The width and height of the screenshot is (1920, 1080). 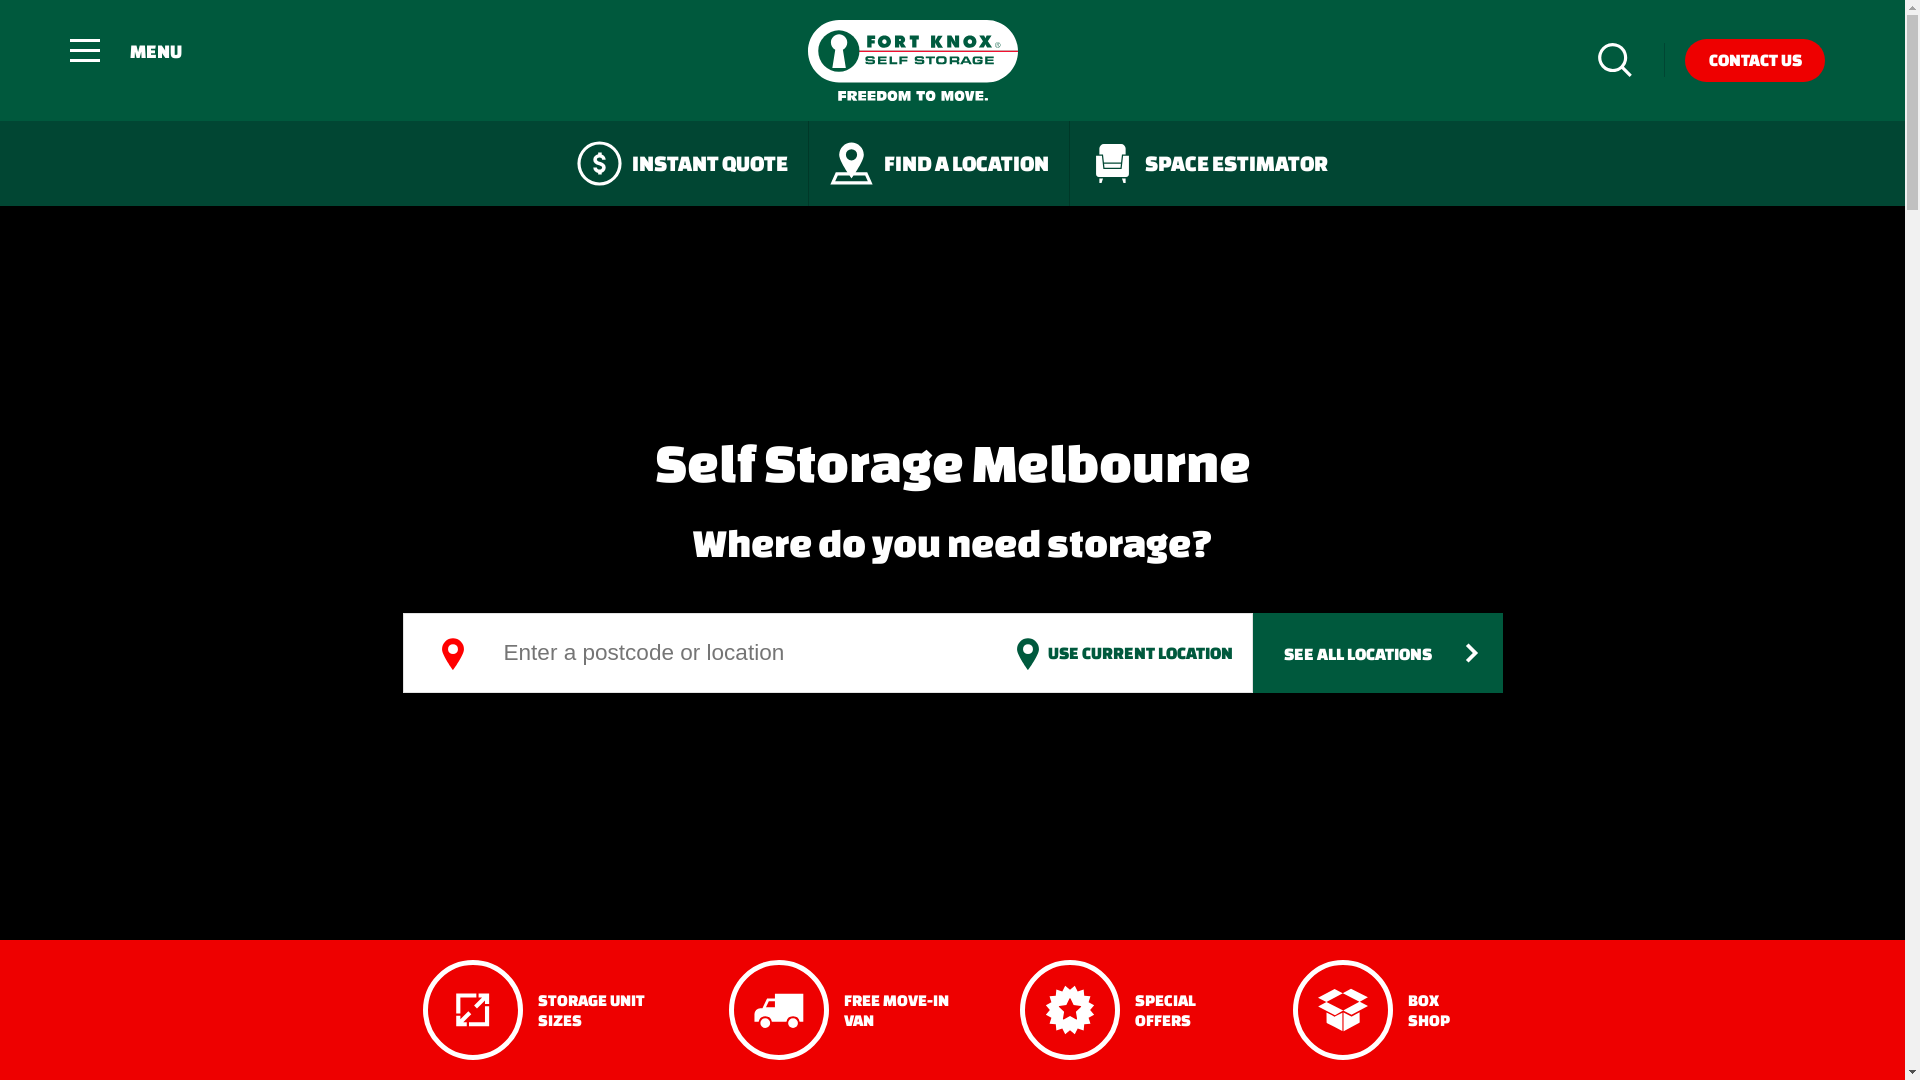 What do you see at coordinates (556, 1010) in the screenshot?
I see `STORAGE UNIT SIZES` at bounding box center [556, 1010].